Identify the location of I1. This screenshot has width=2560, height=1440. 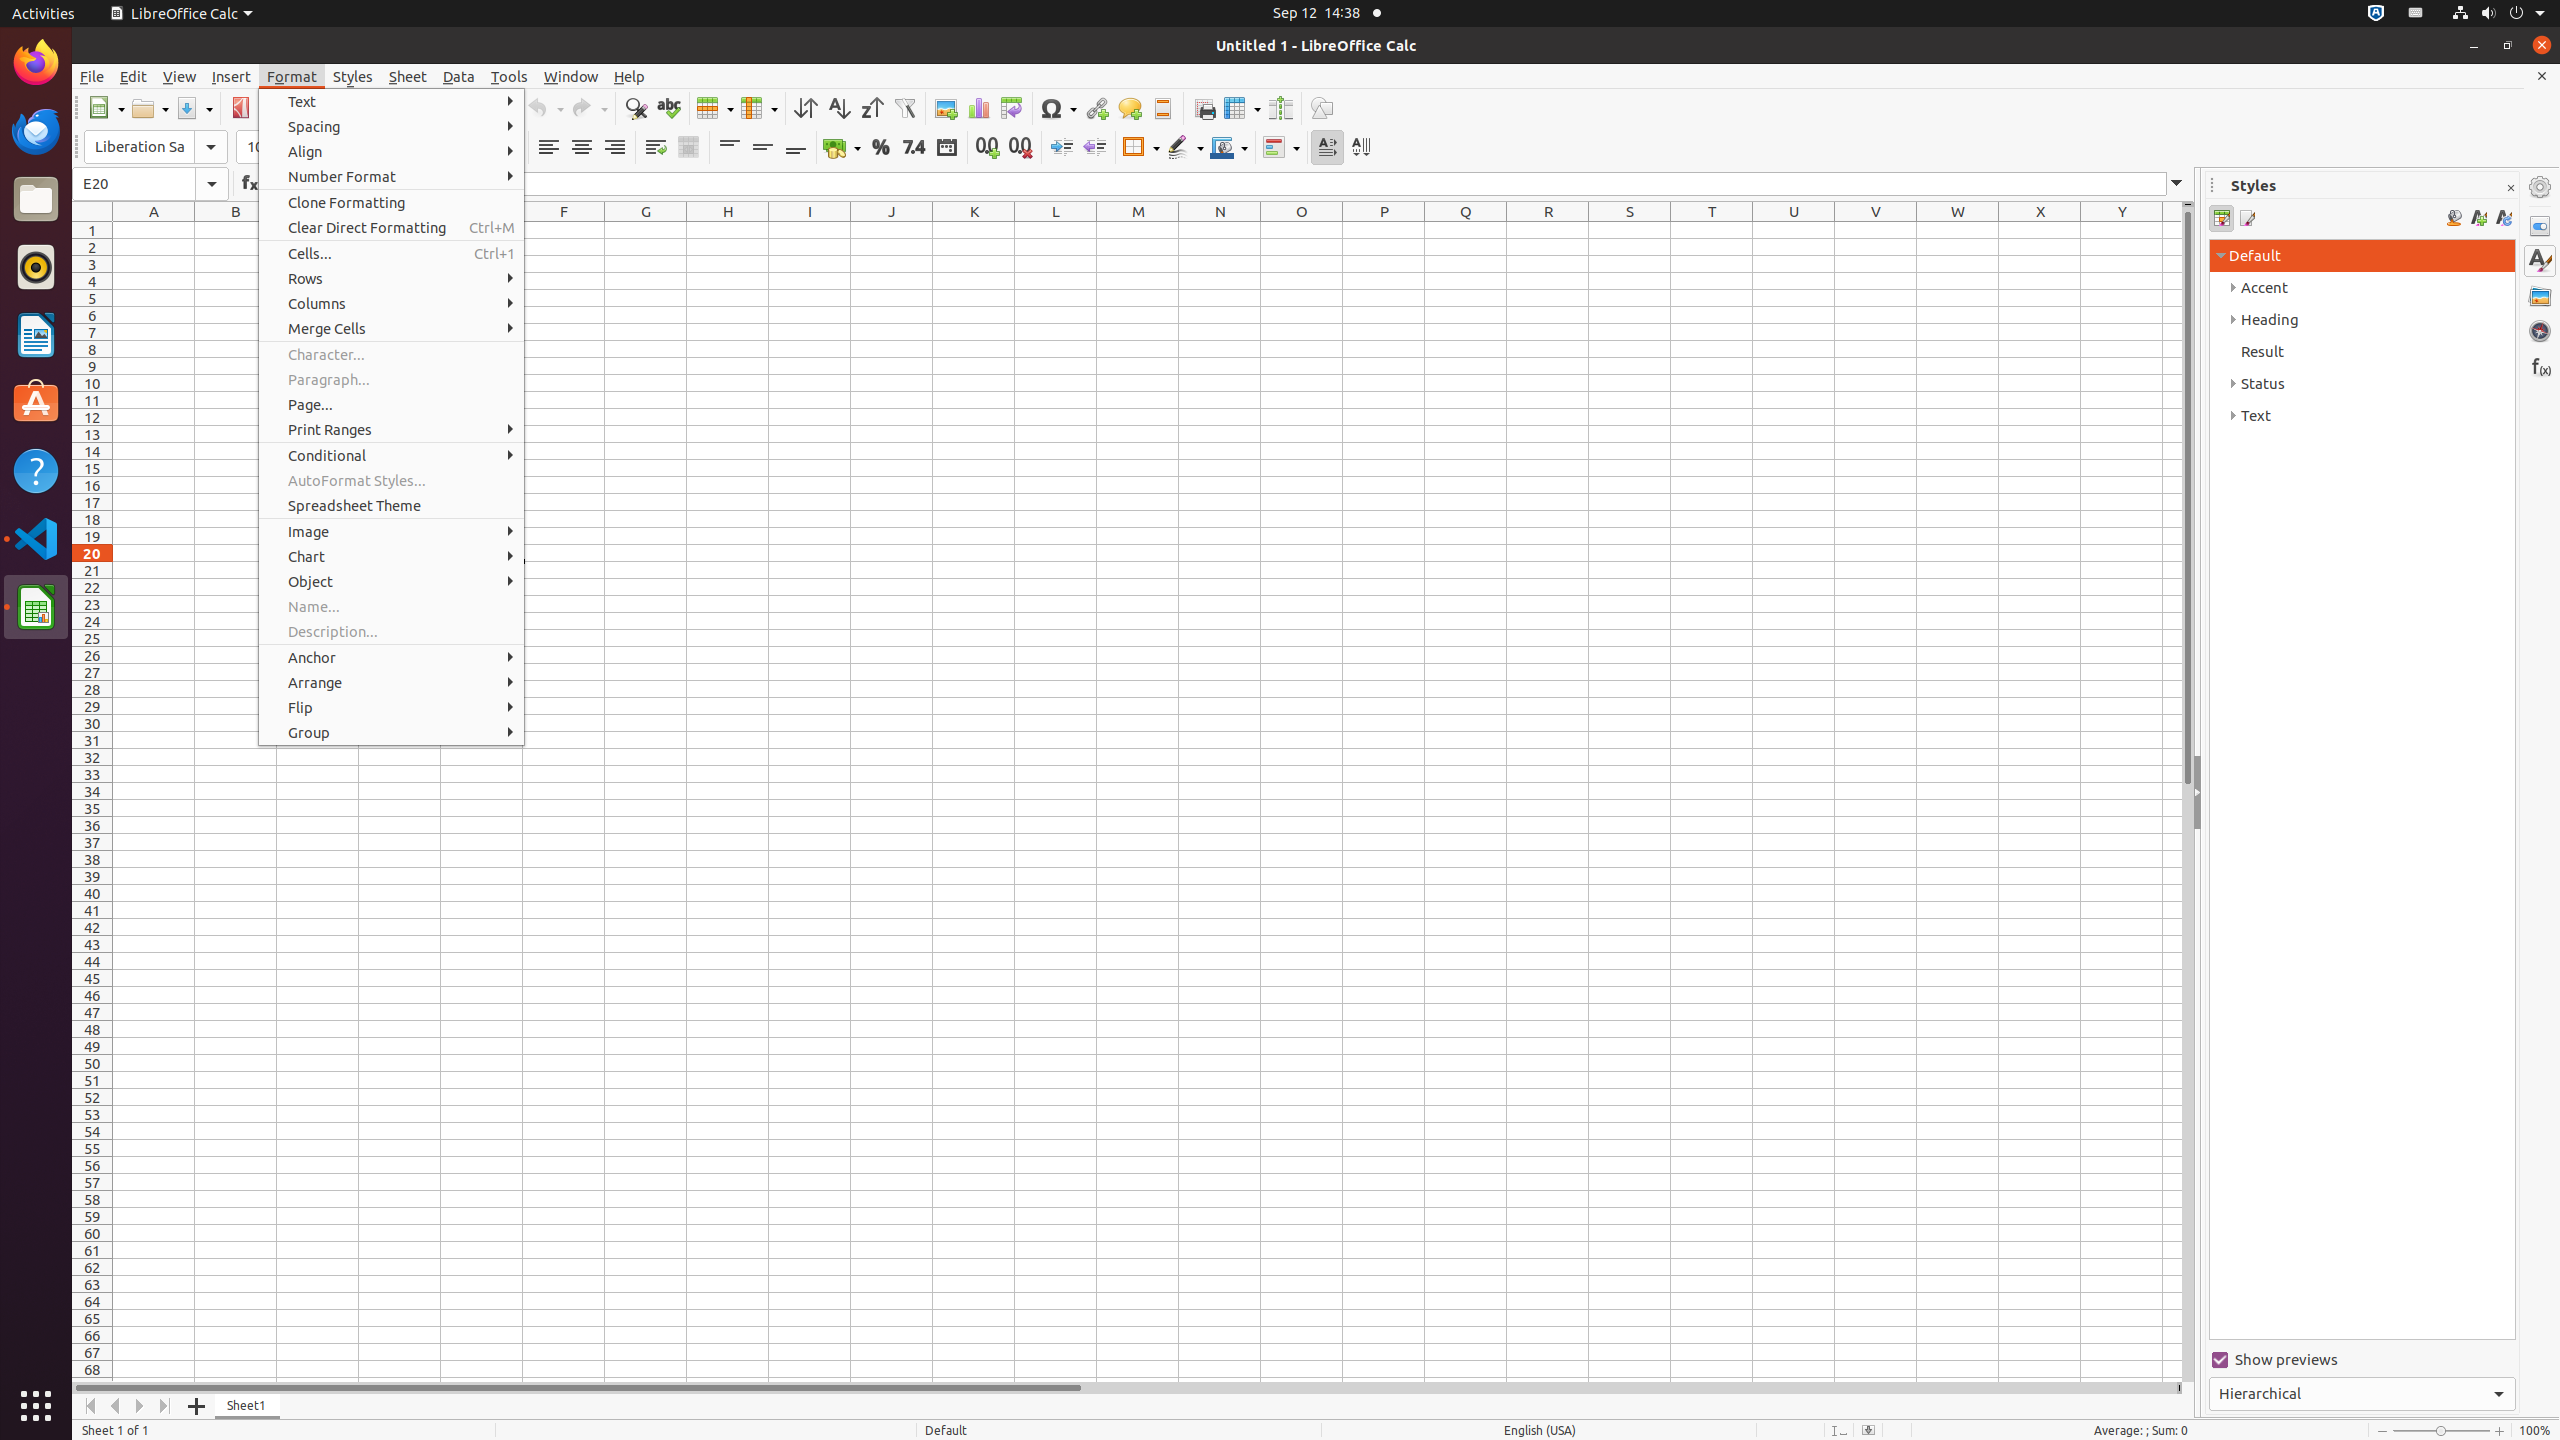
(810, 230).